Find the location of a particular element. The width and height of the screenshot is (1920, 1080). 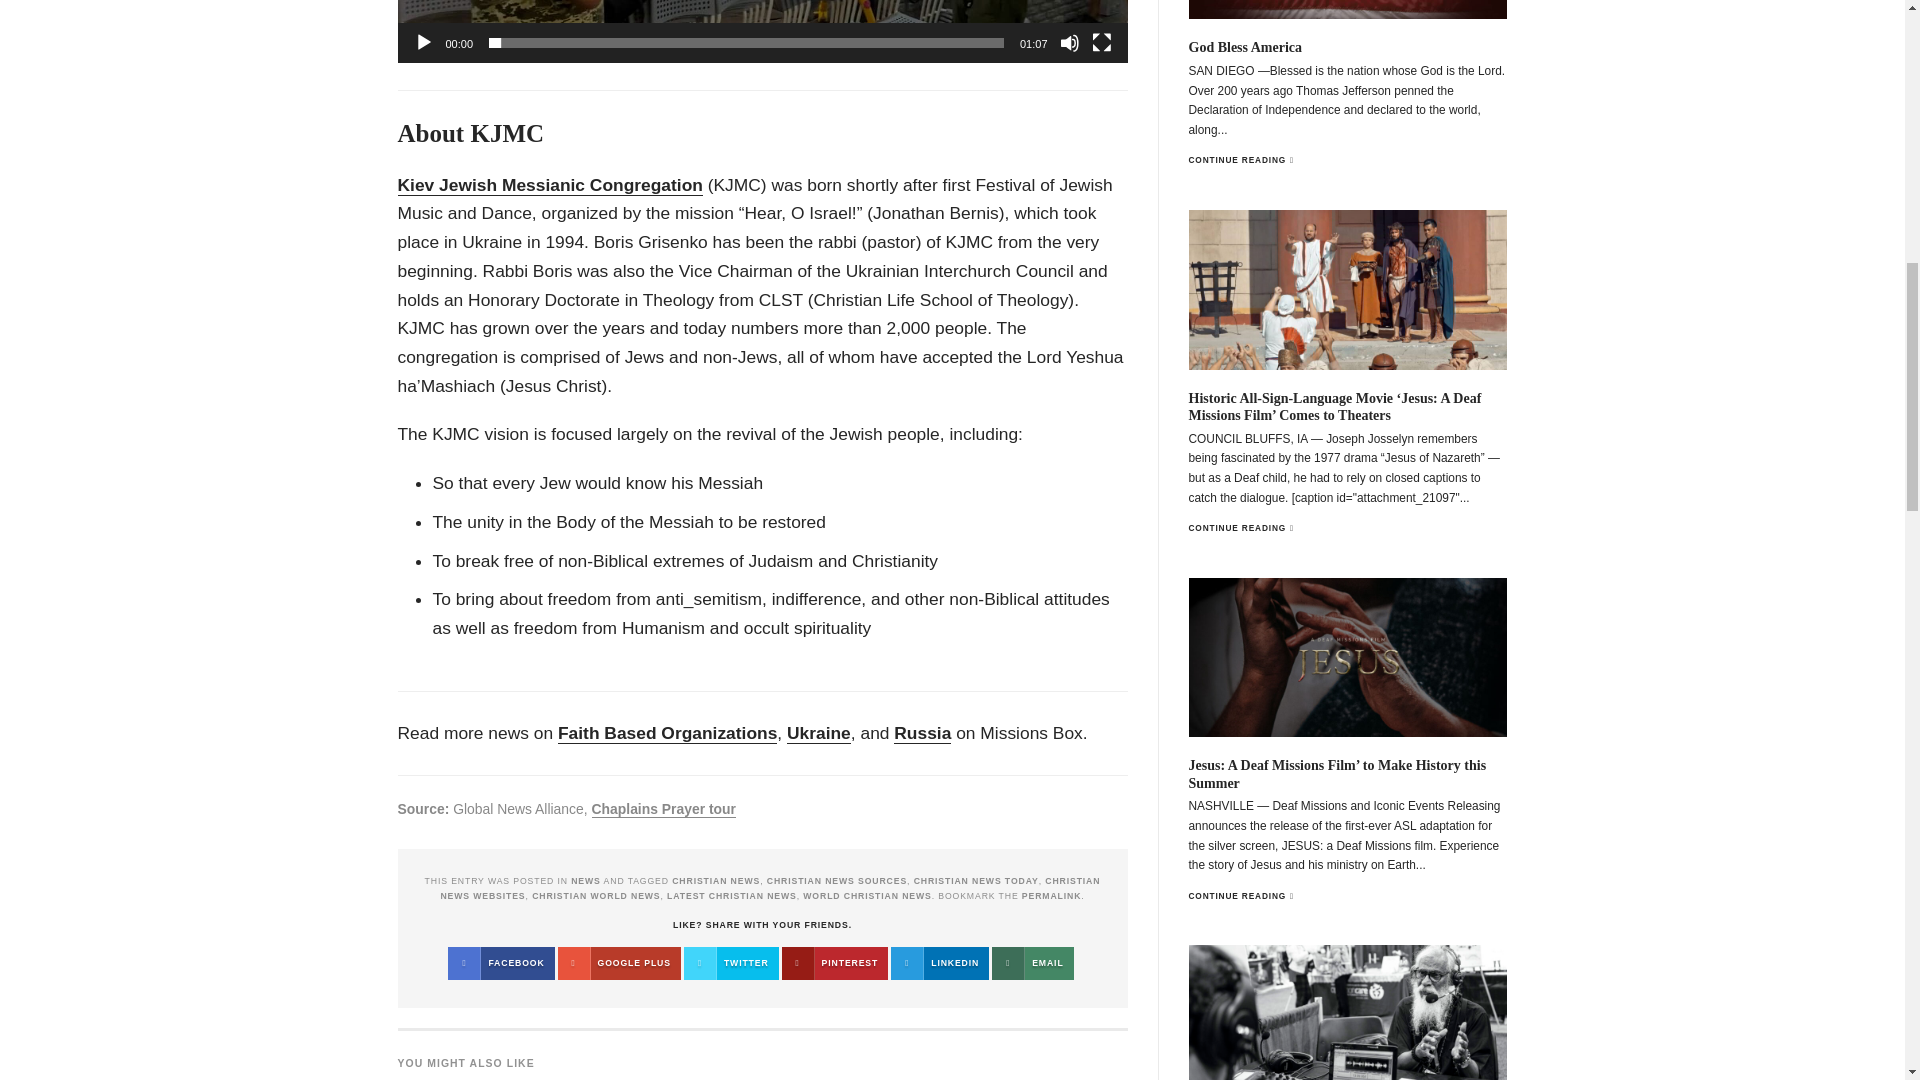

CHRISTIAN NEWS WEBSITES is located at coordinates (770, 887).